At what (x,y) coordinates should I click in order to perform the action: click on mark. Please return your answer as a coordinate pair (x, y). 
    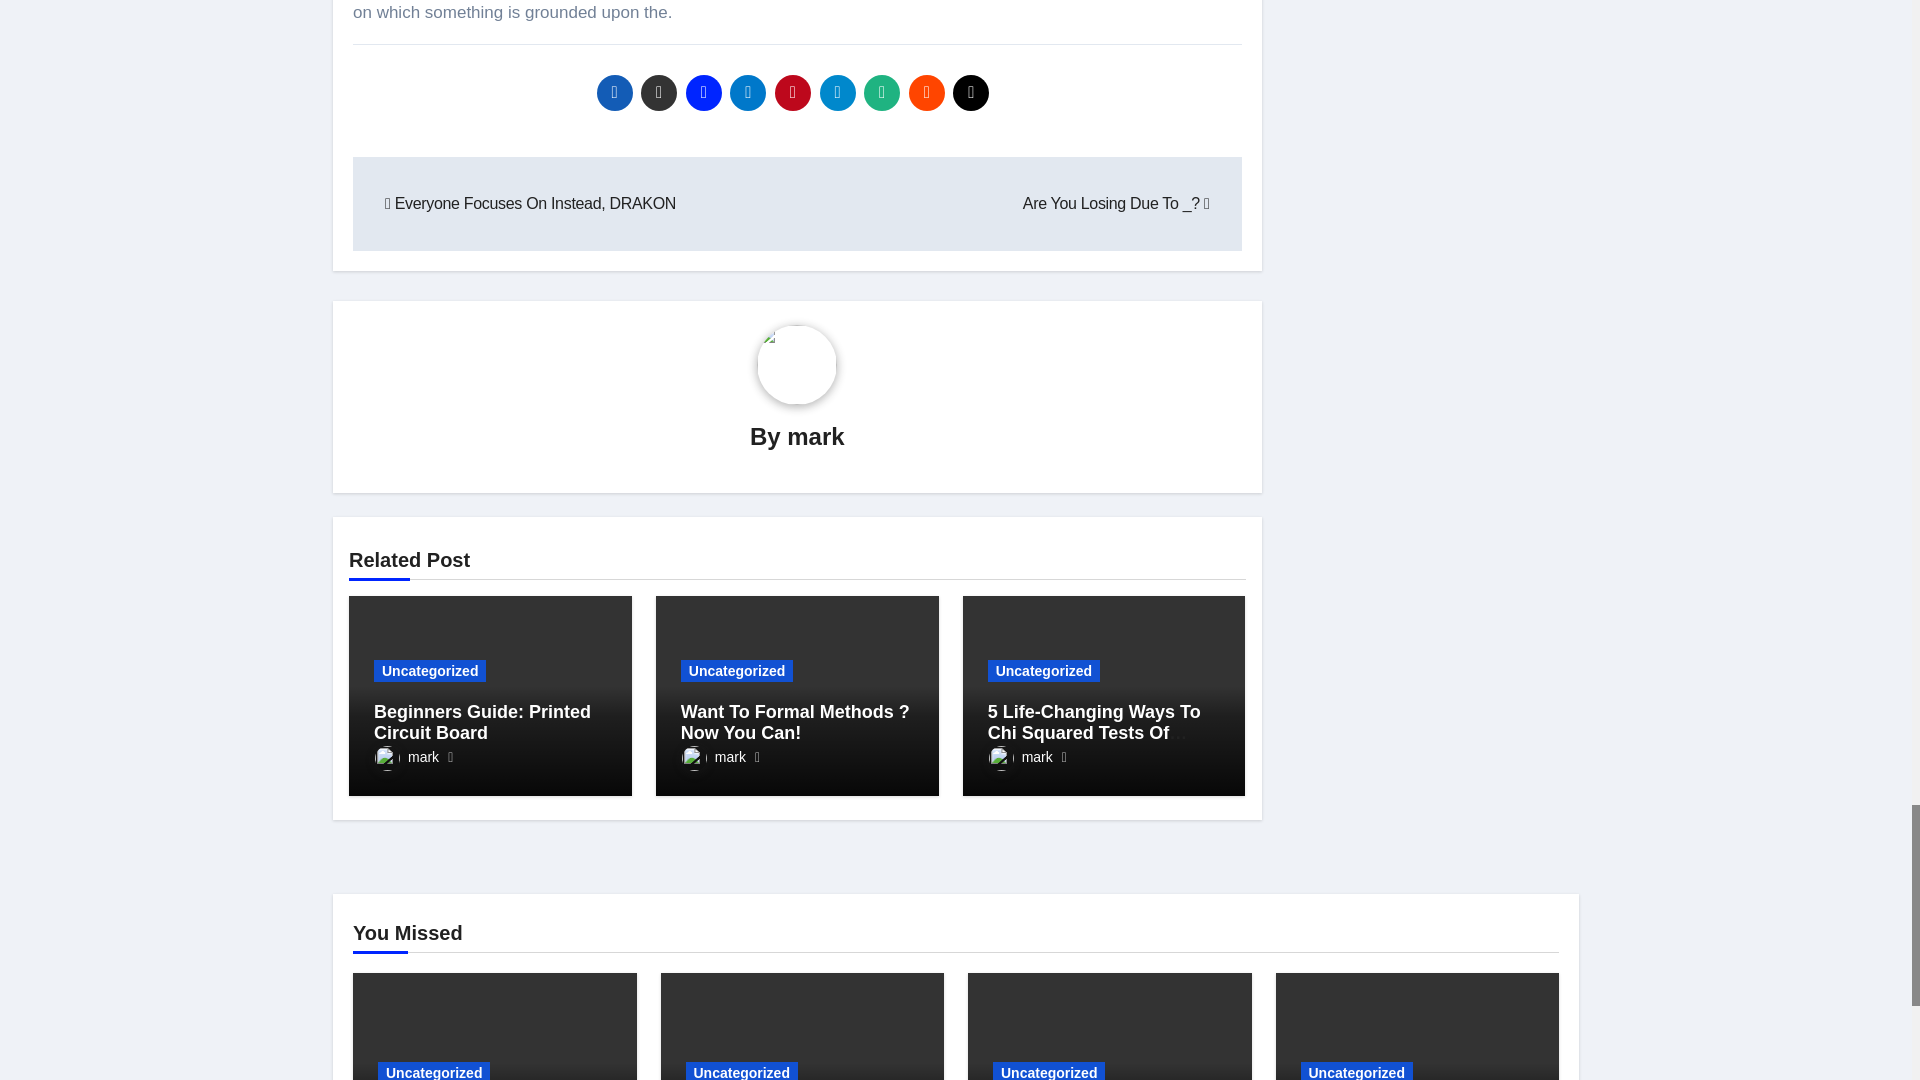
    Looking at the image, I should click on (816, 436).